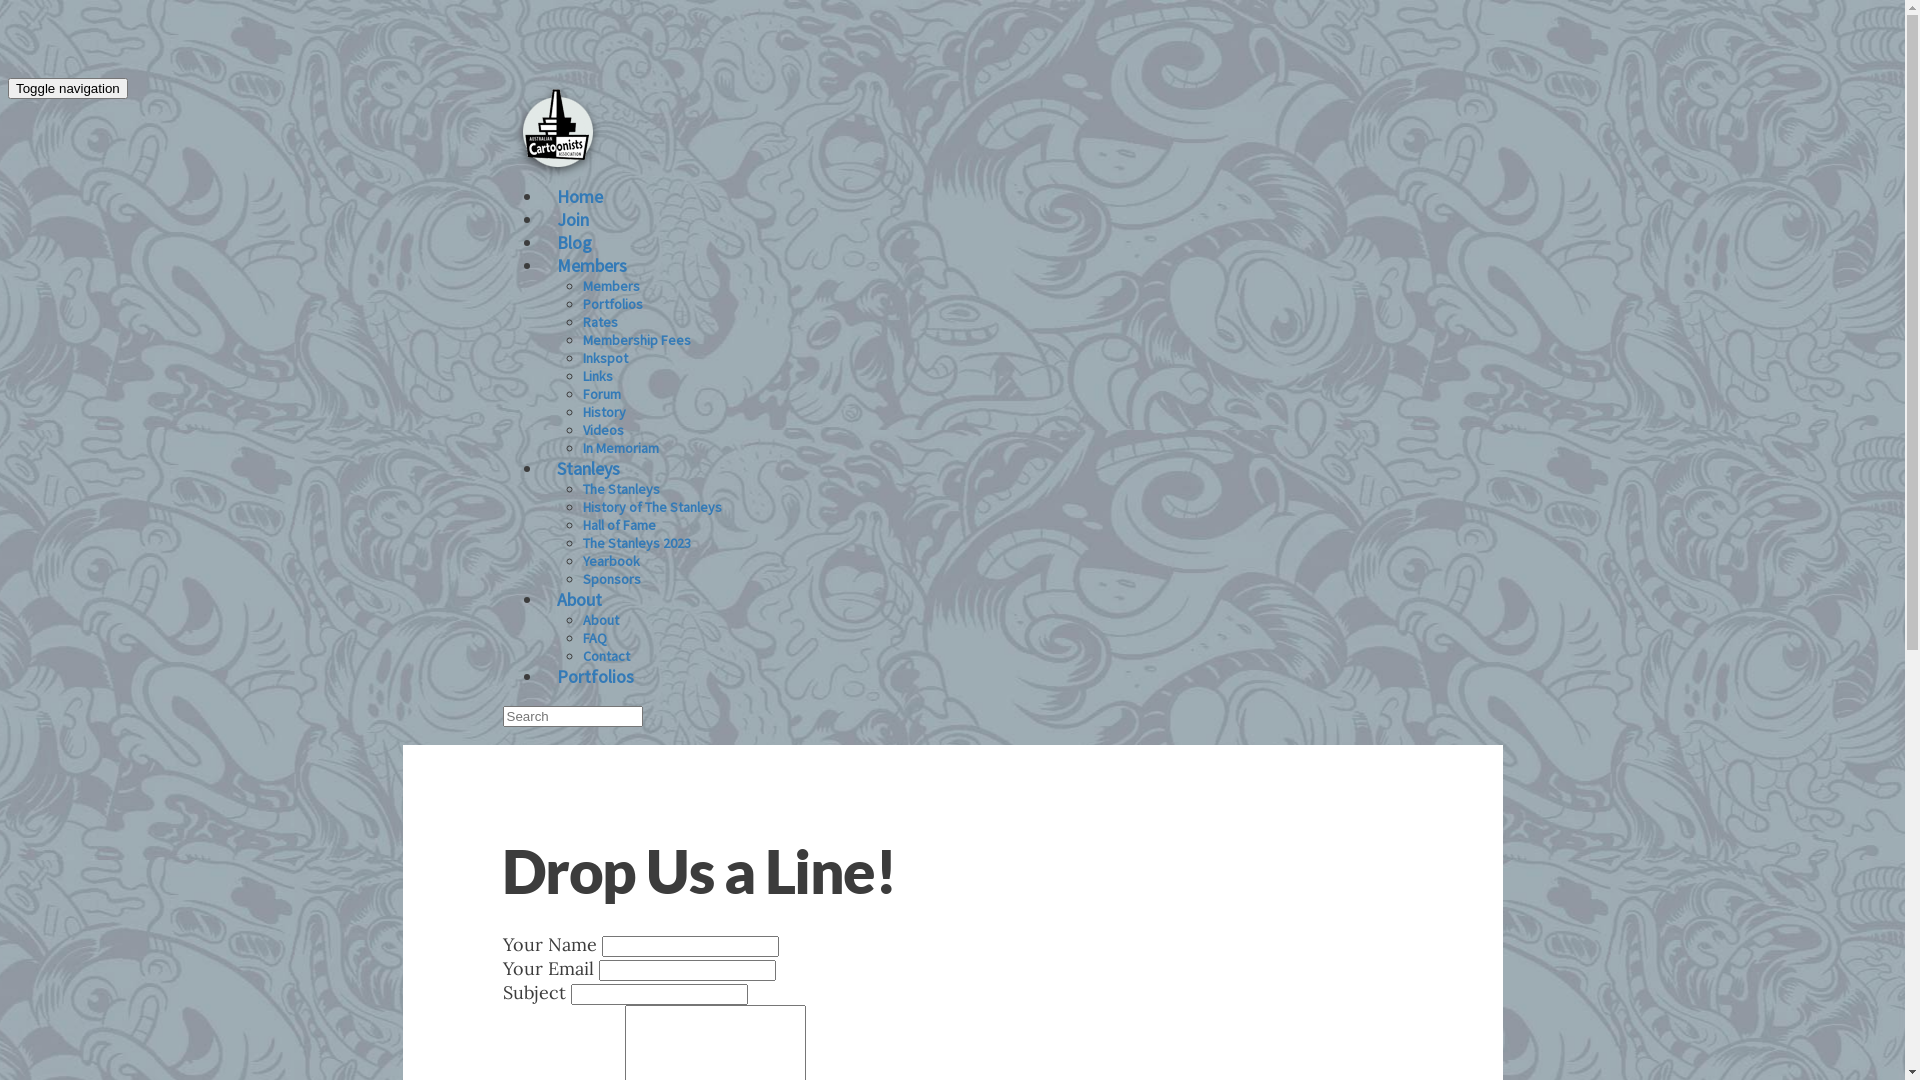 The image size is (1920, 1080). I want to click on Videos, so click(602, 430).